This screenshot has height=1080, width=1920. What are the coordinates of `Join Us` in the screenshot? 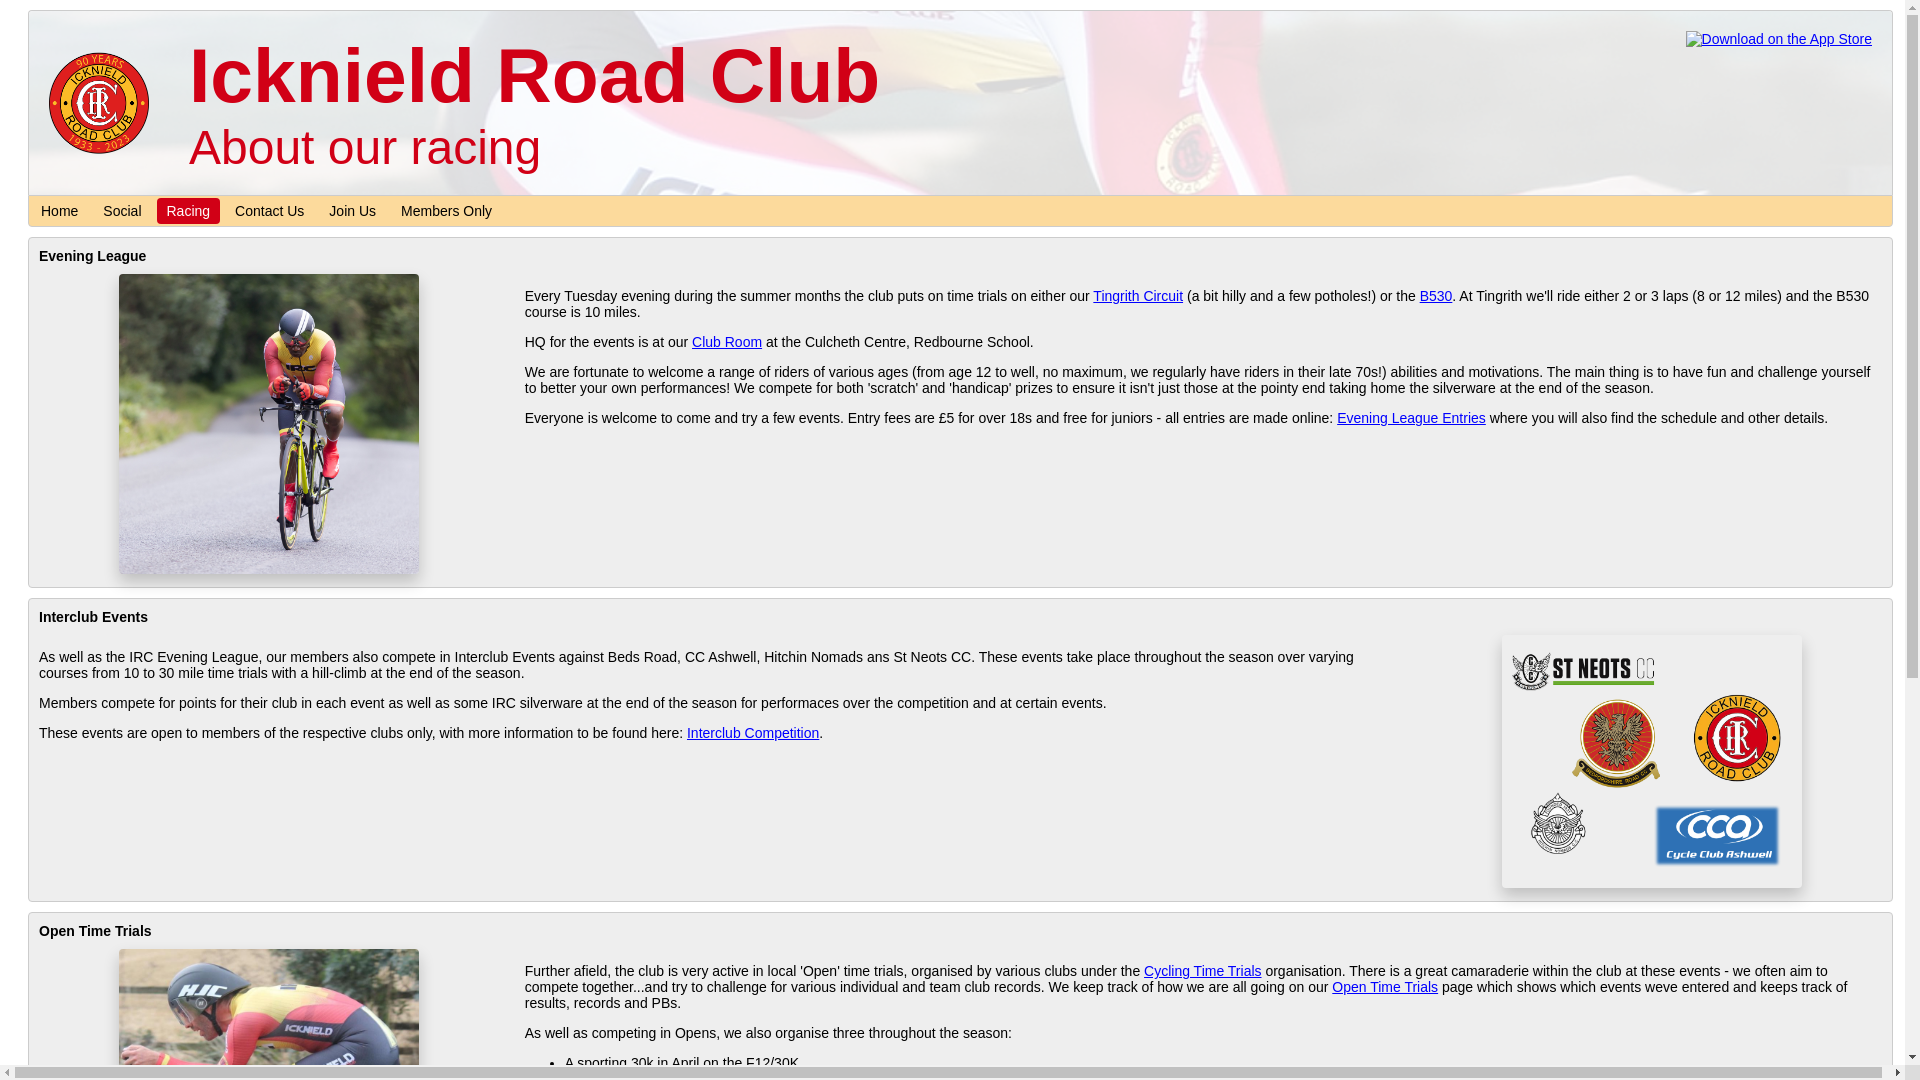 It's located at (352, 211).